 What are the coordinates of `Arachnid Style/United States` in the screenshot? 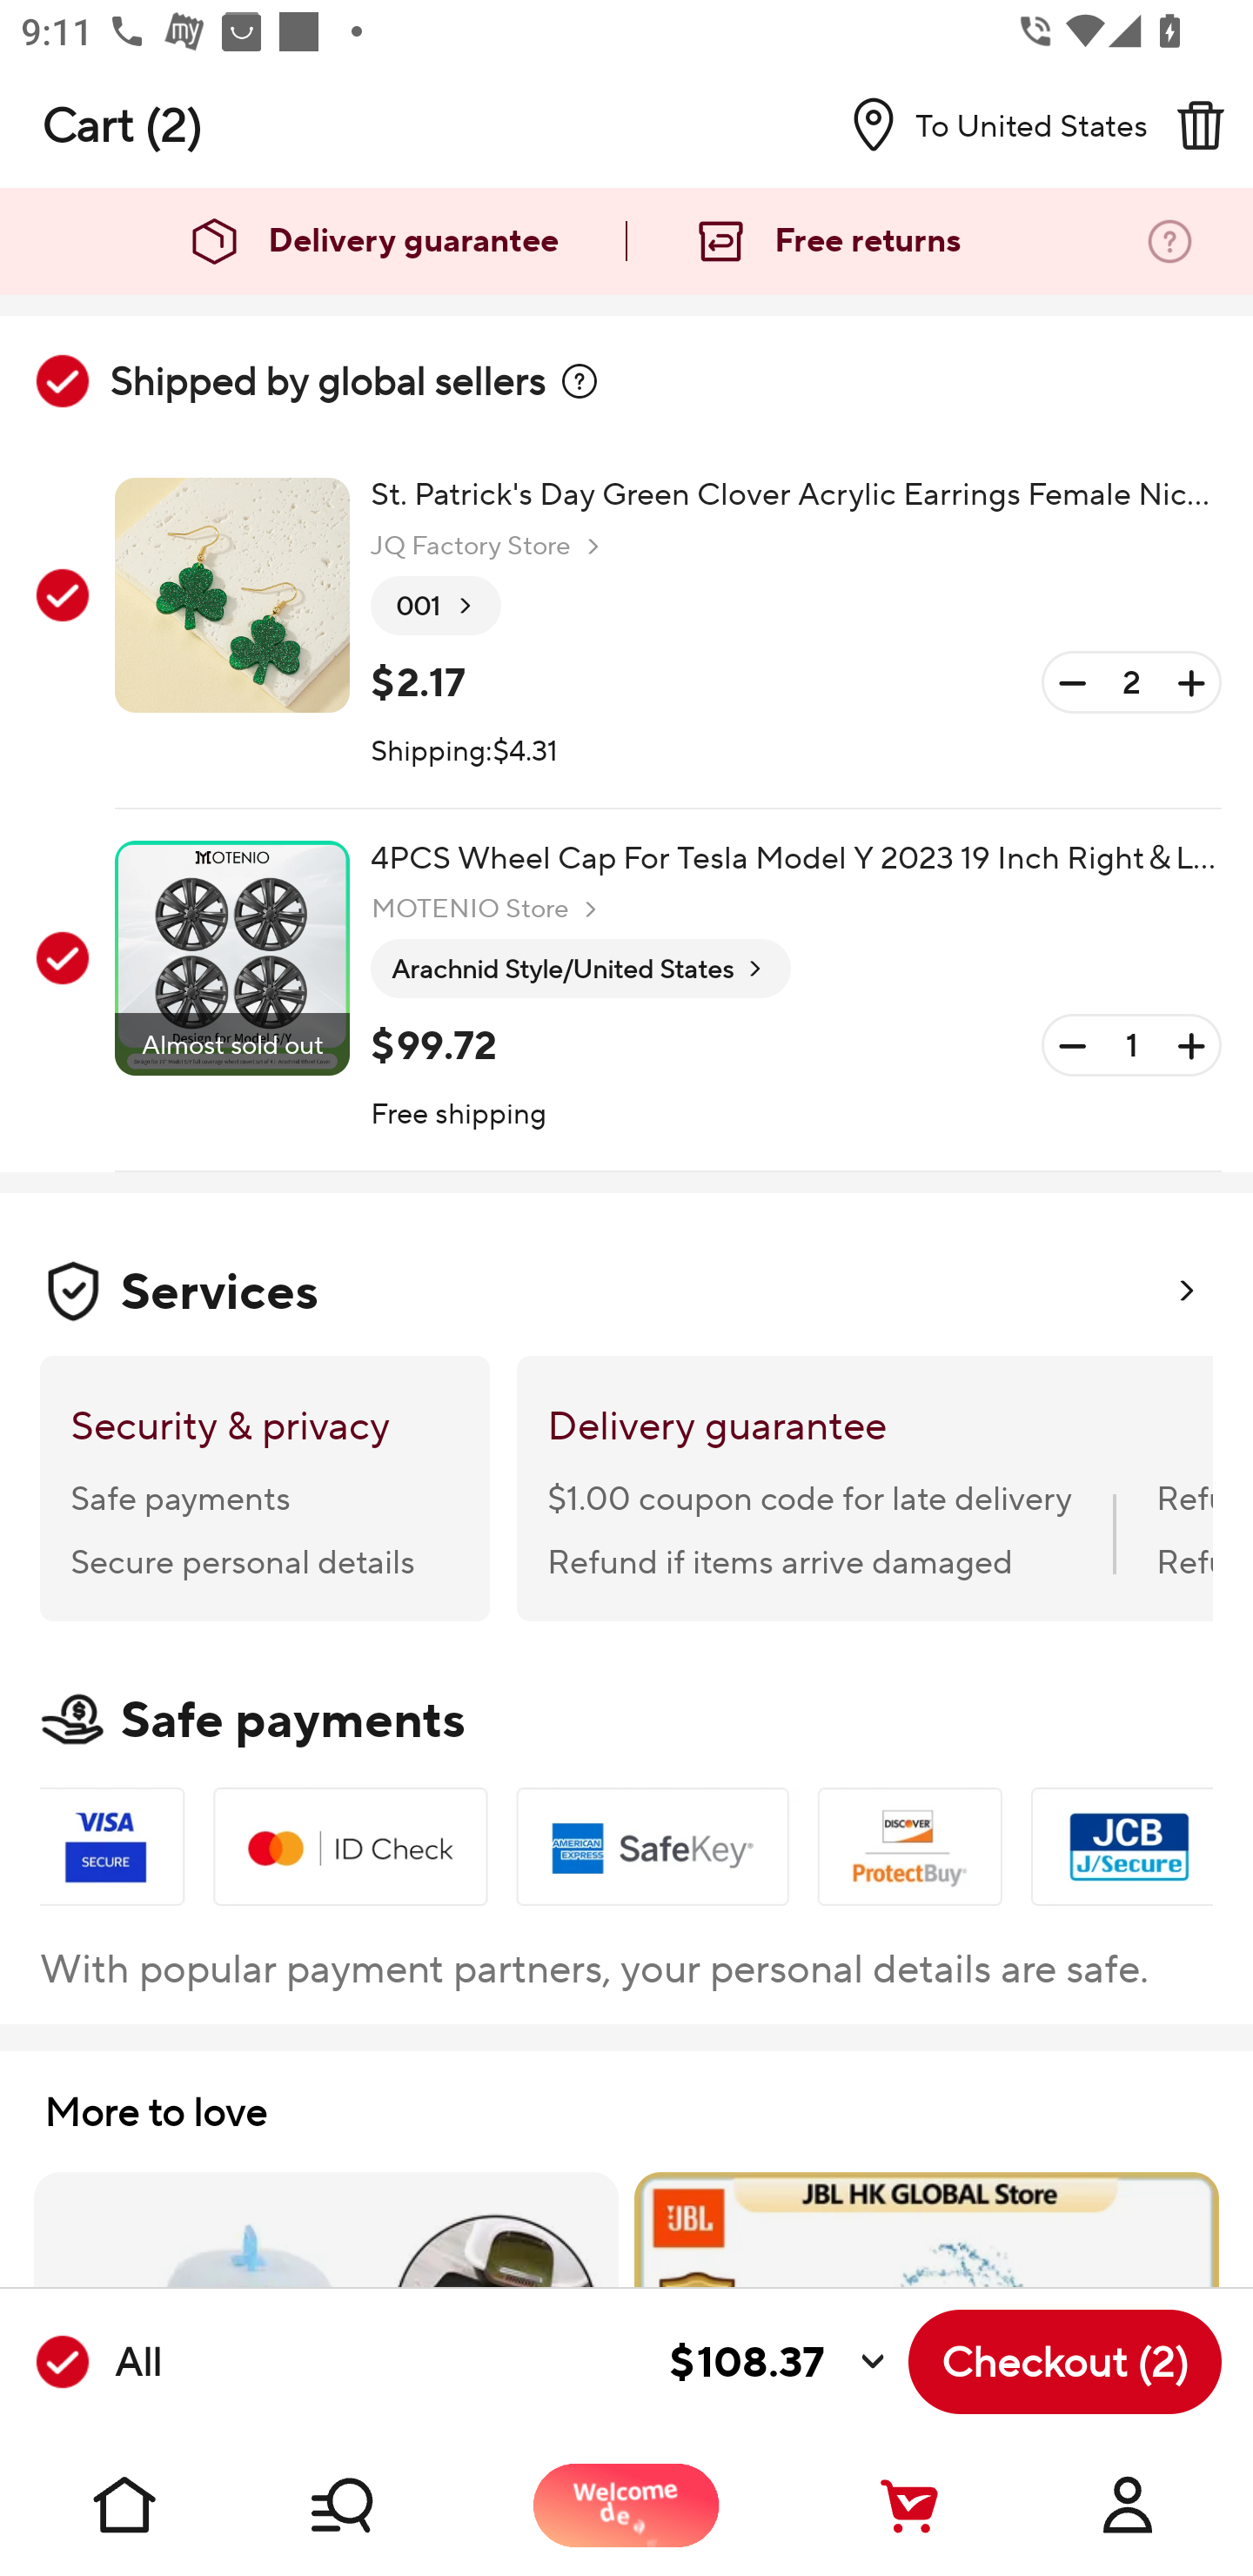 It's located at (580, 969).